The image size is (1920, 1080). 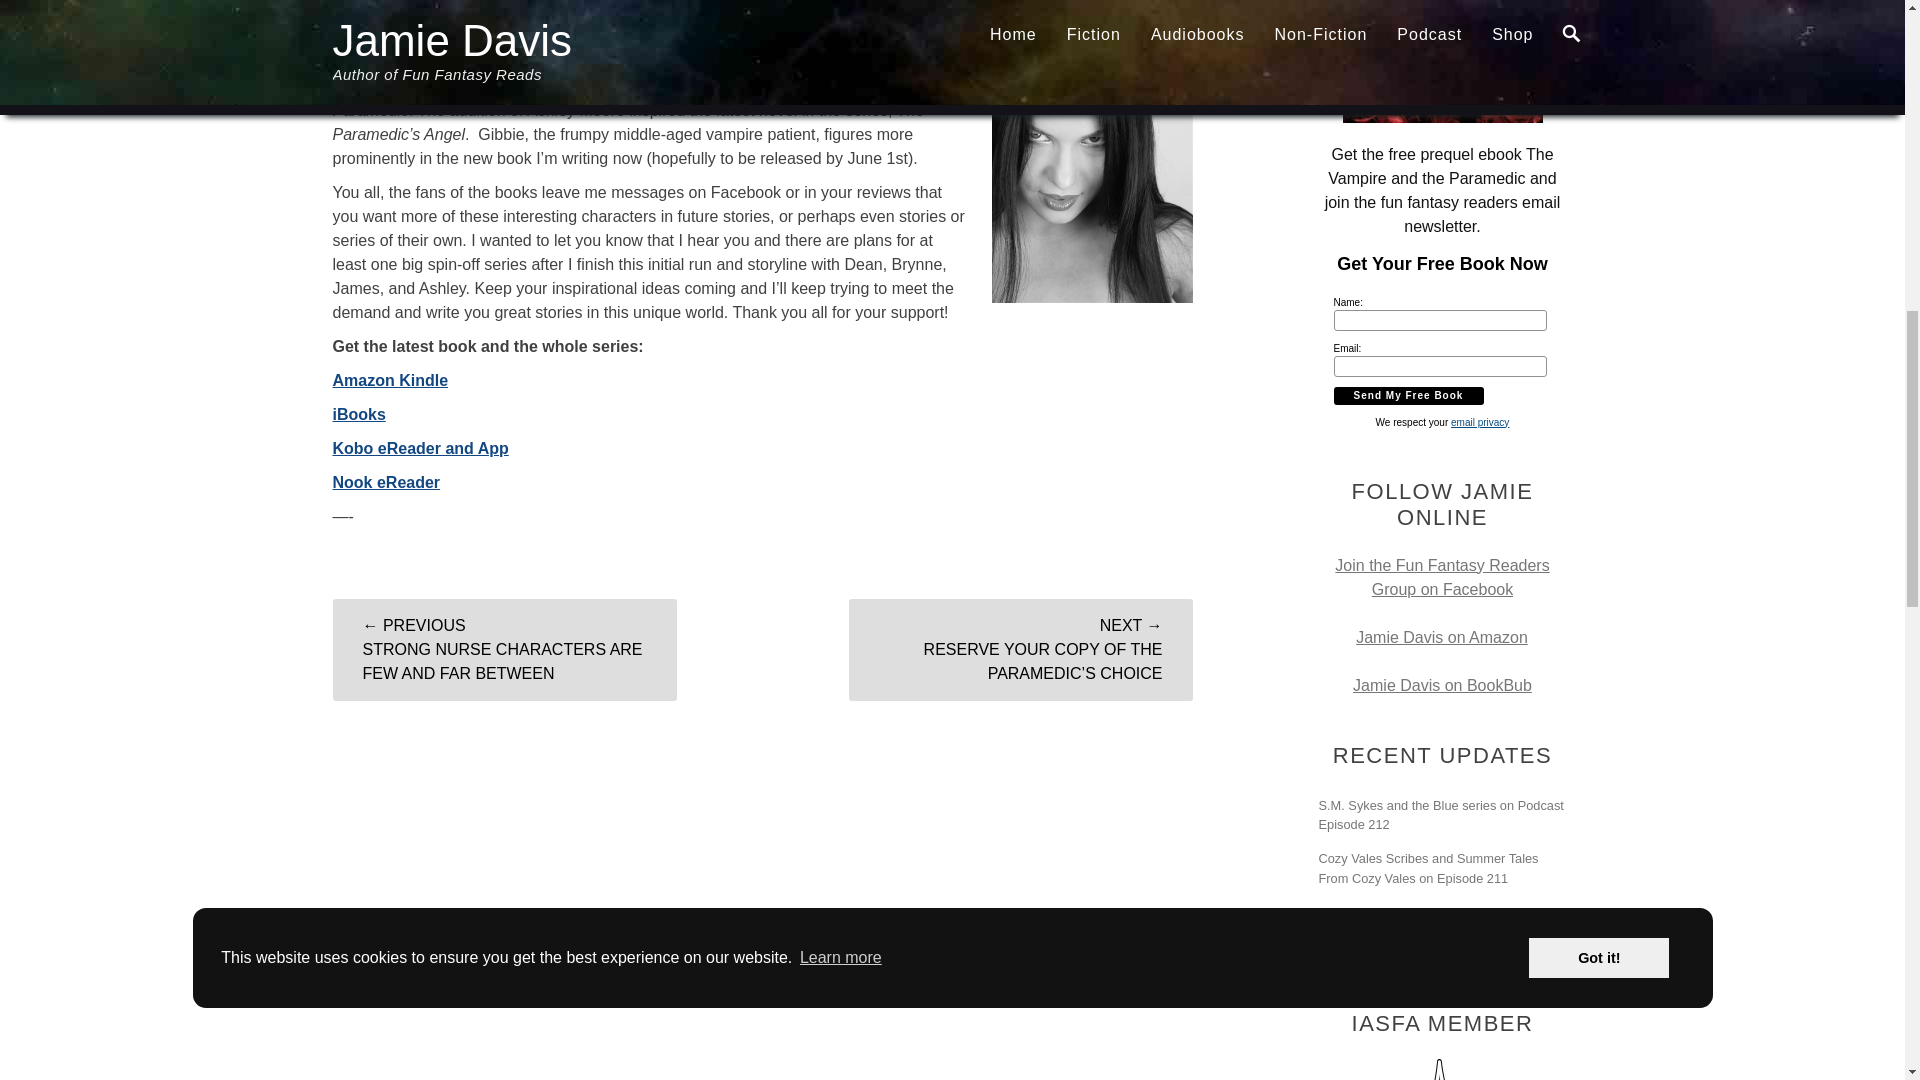 I want to click on Send My Free Book, so click(x=1409, y=396).